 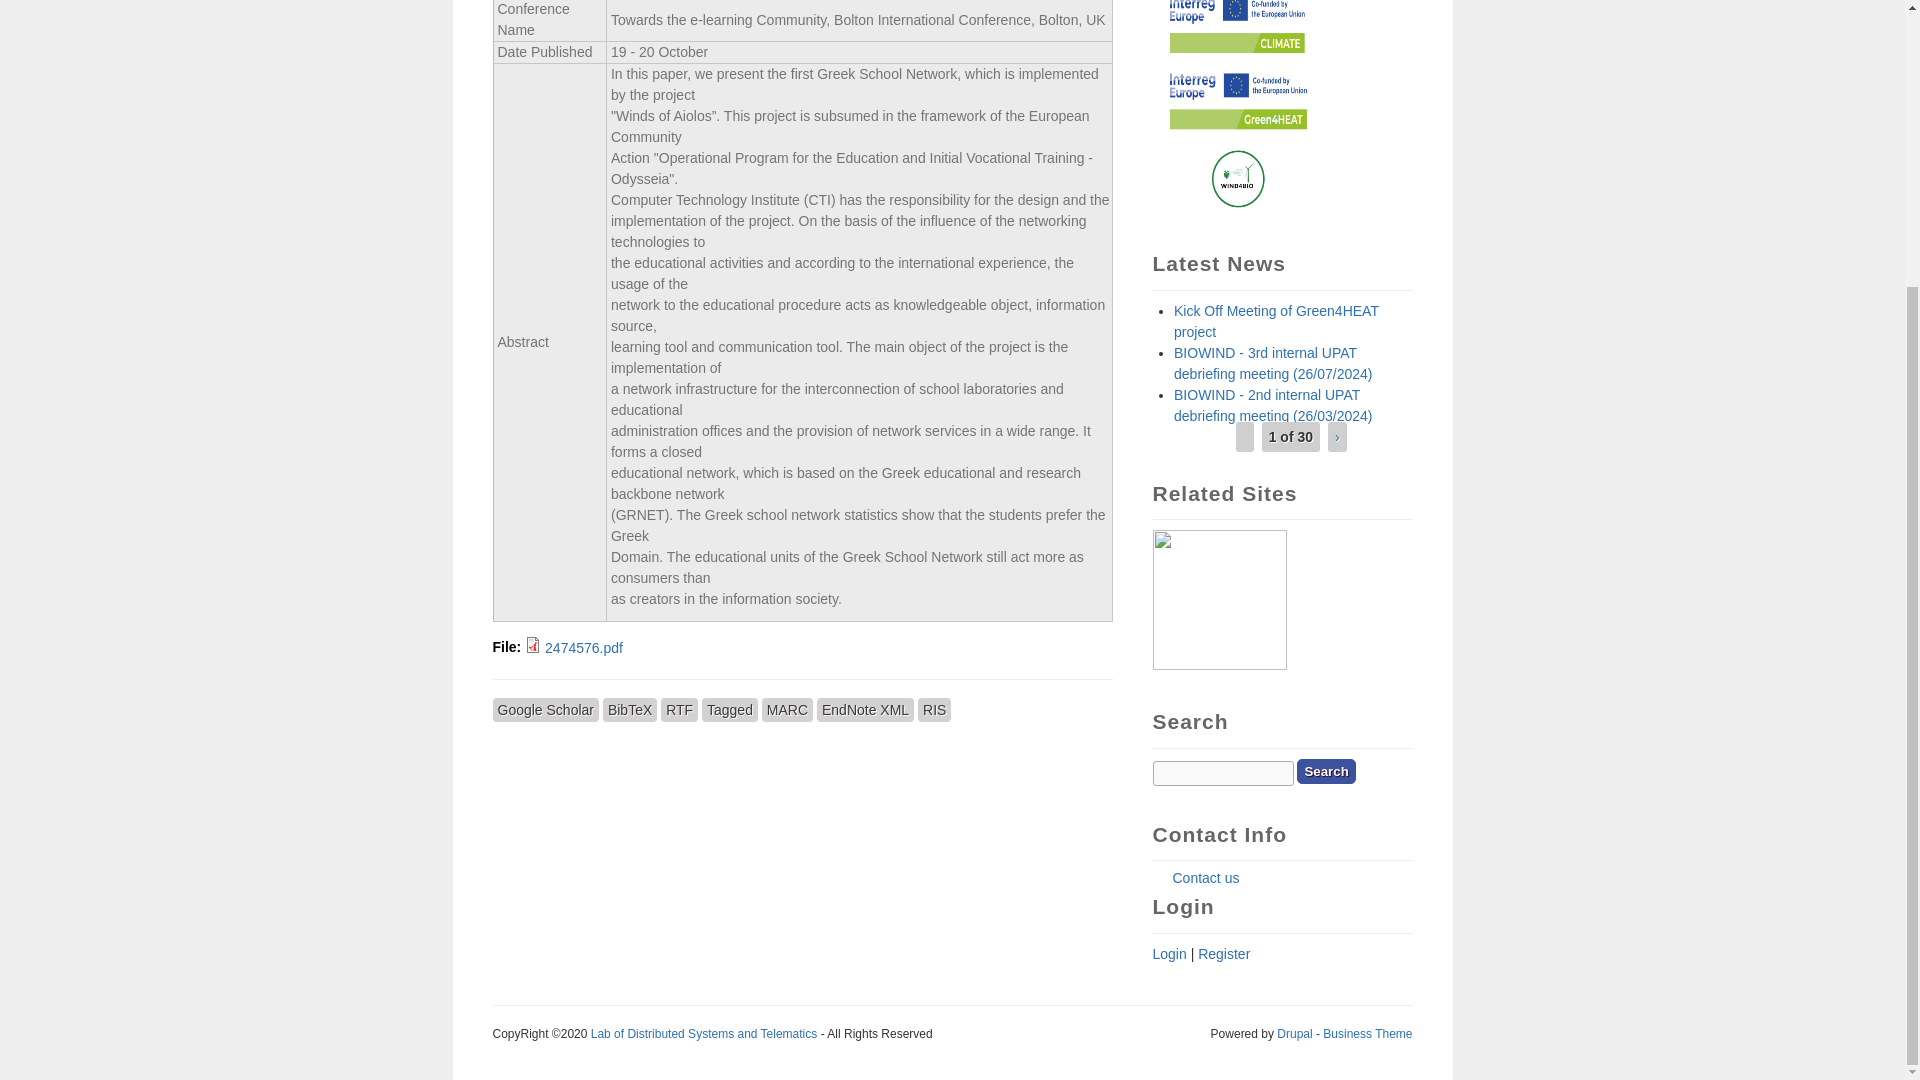 I want to click on Search, so click(x=1326, y=772).